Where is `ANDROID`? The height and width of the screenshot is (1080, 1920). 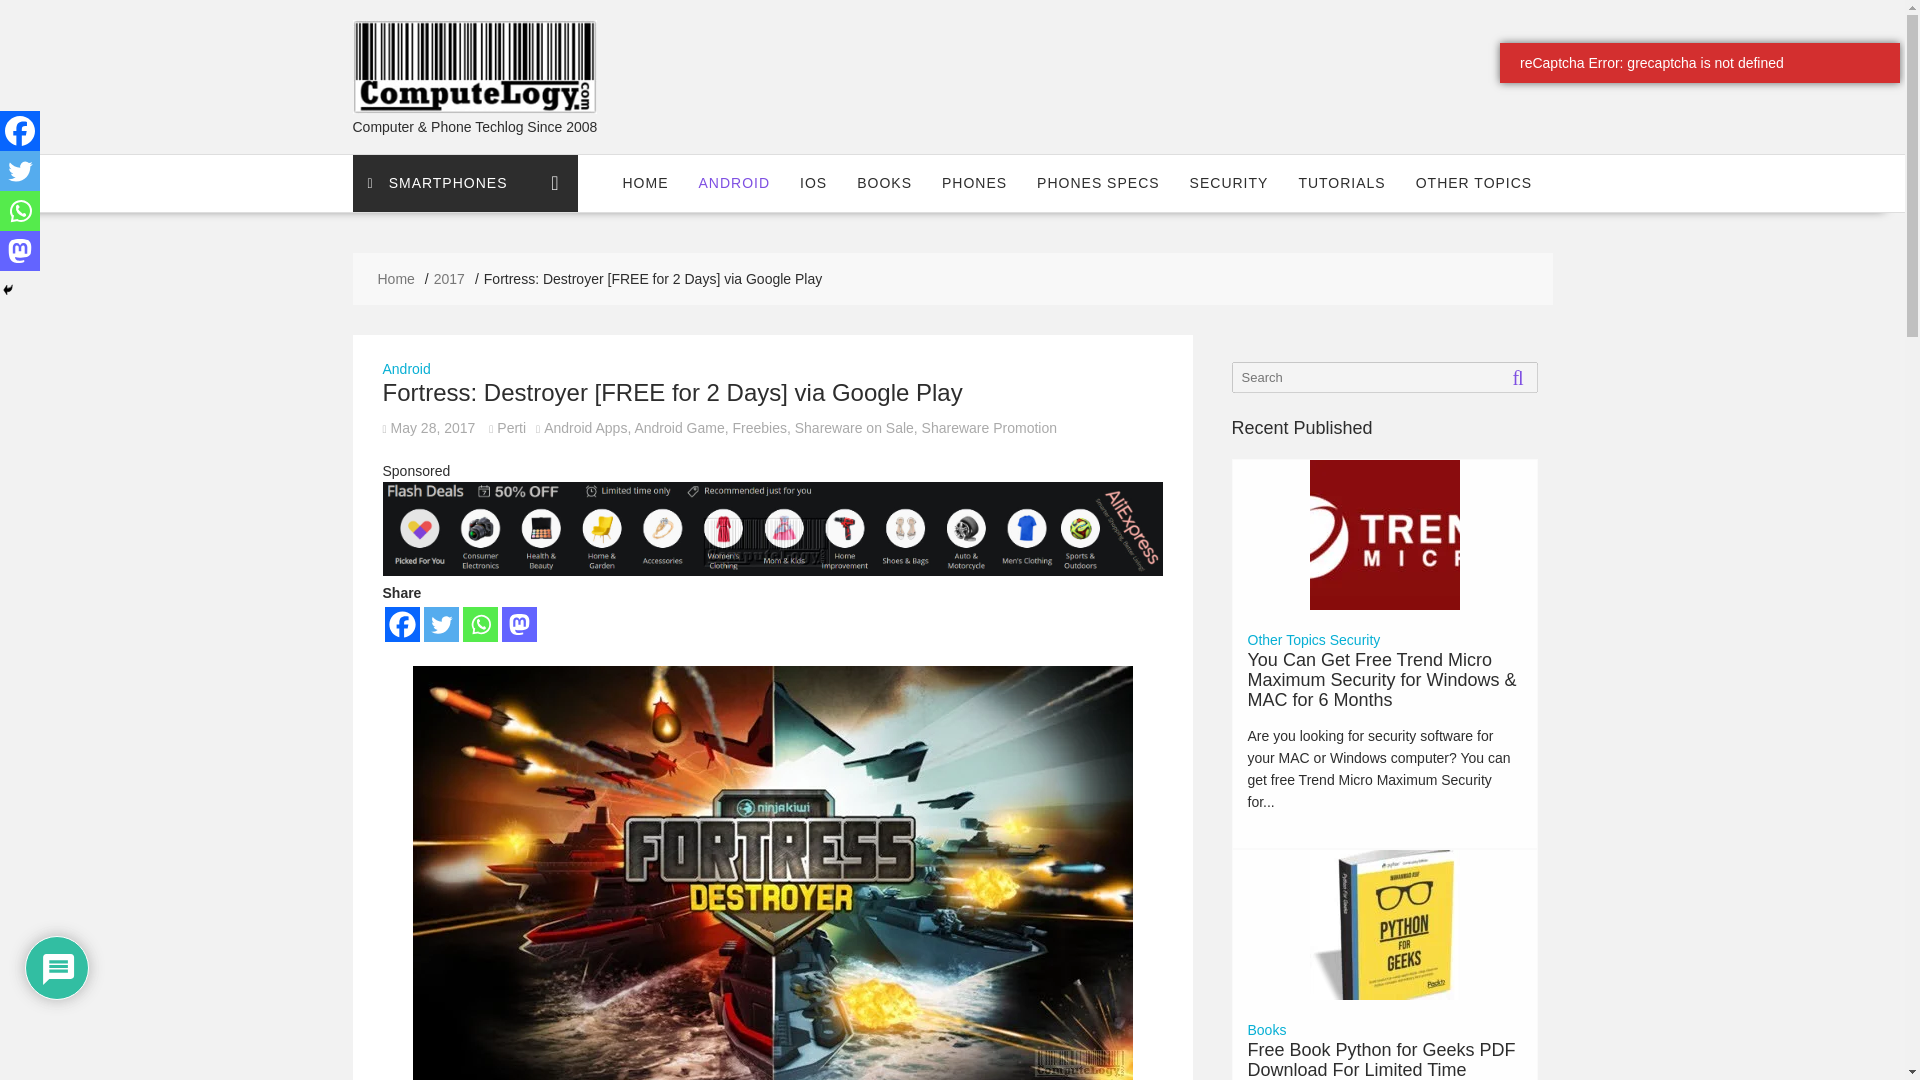 ANDROID is located at coordinates (734, 182).